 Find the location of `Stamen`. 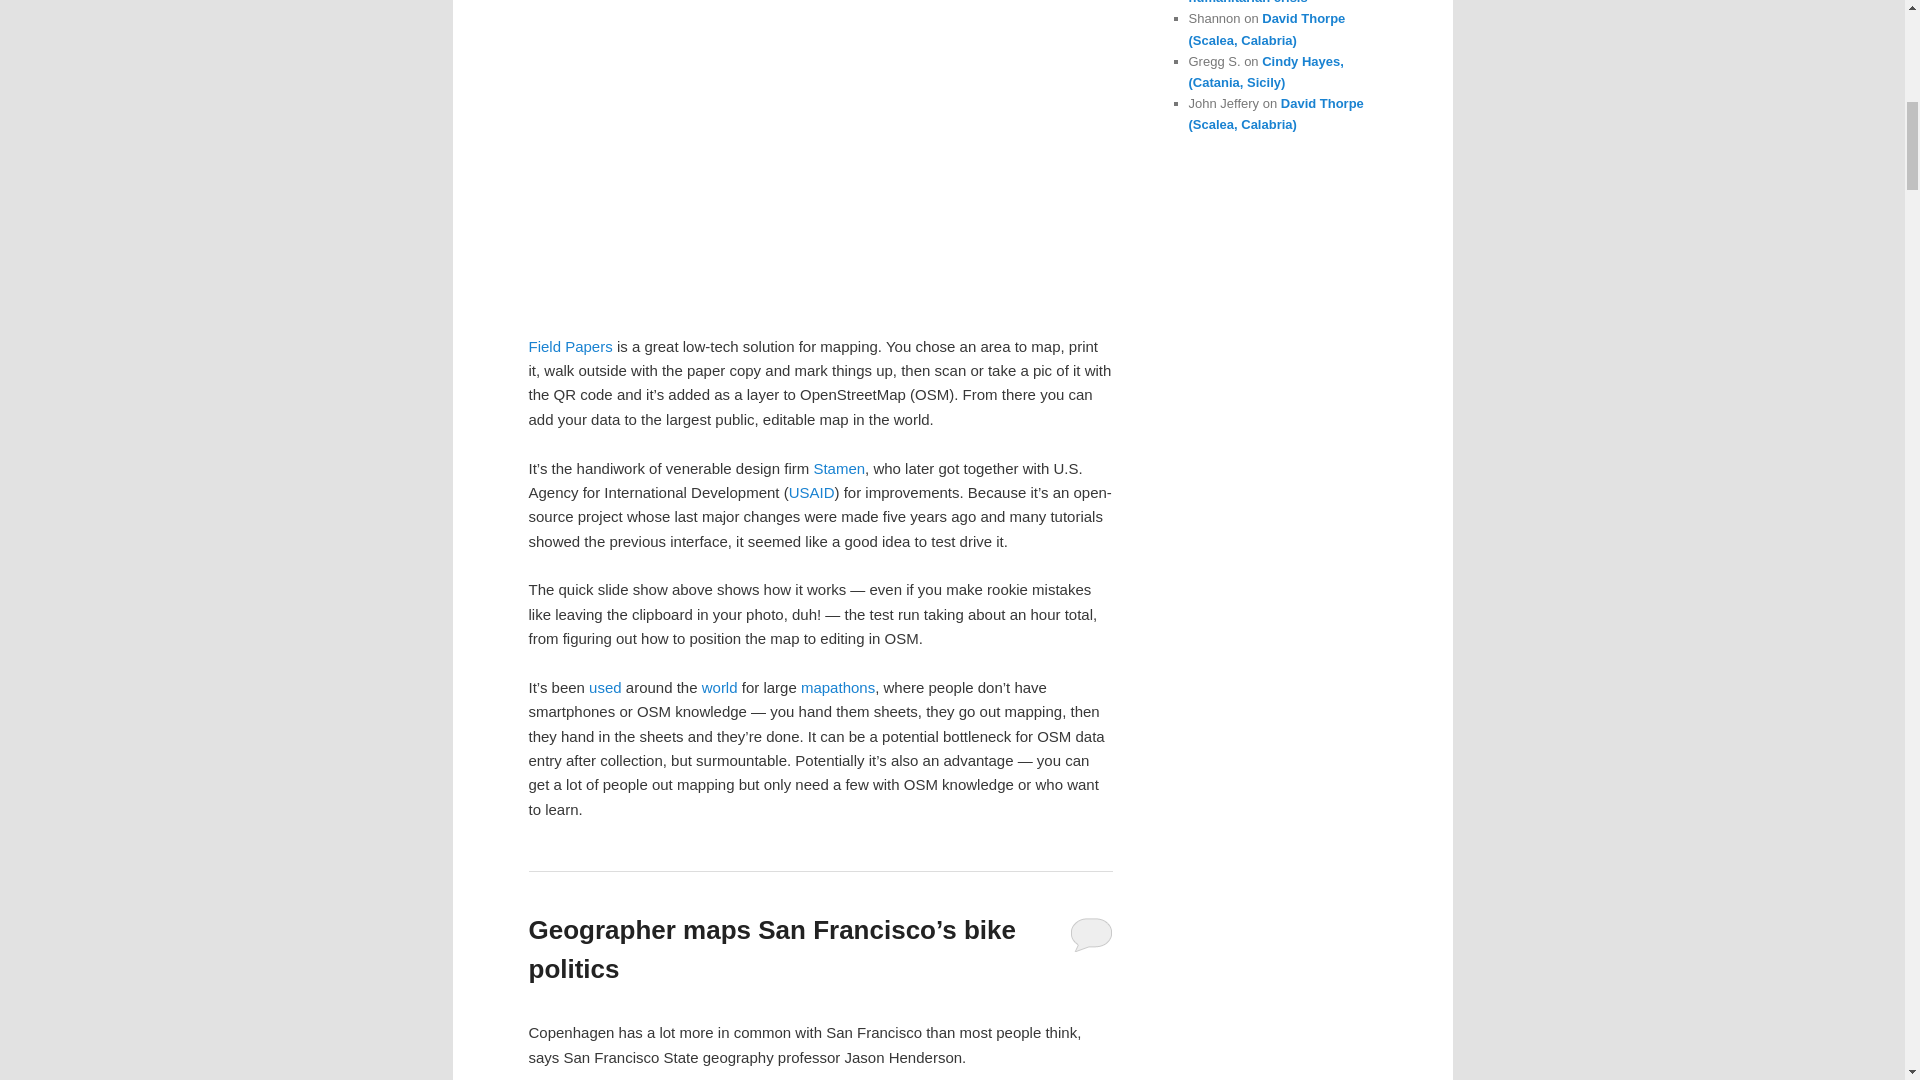

Stamen is located at coordinates (838, 468).